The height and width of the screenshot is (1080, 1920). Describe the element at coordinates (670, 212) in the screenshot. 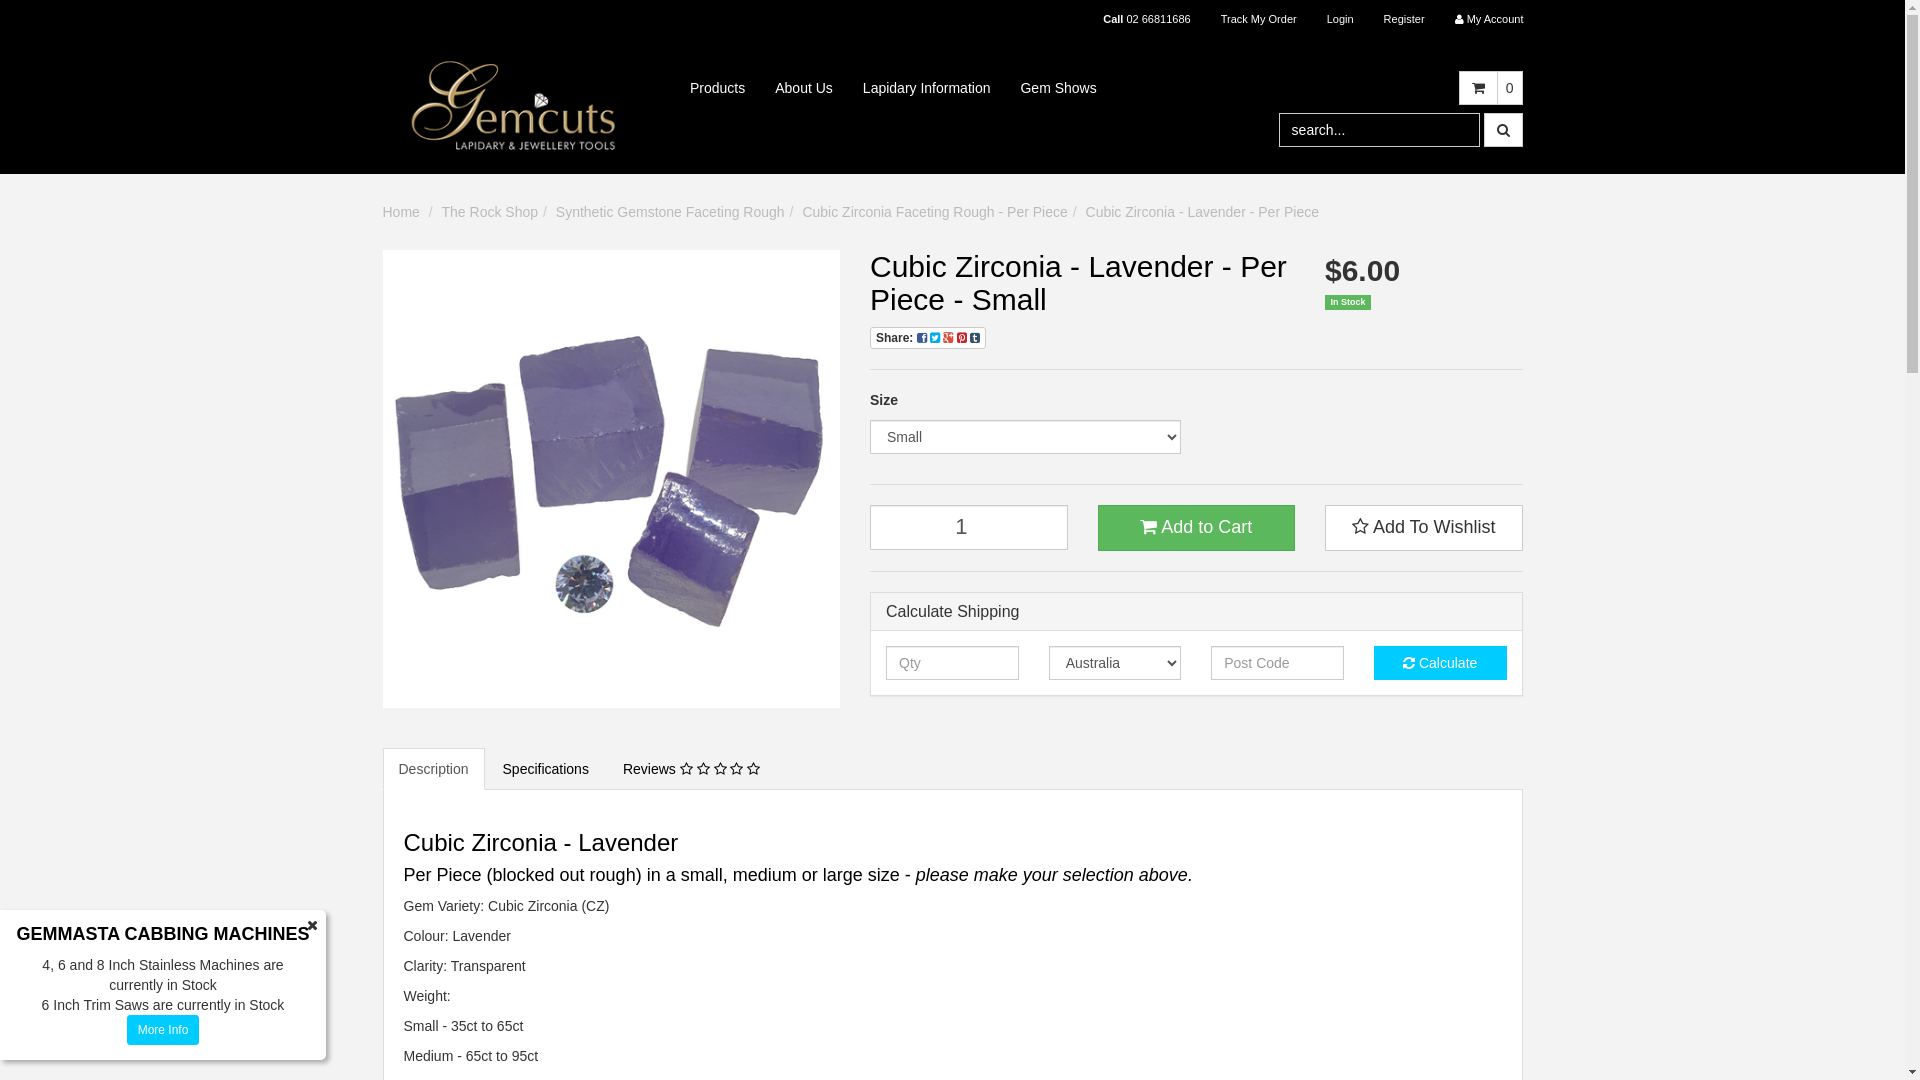

I see `Synthetic Gemstone Faceting Rough` at that location.